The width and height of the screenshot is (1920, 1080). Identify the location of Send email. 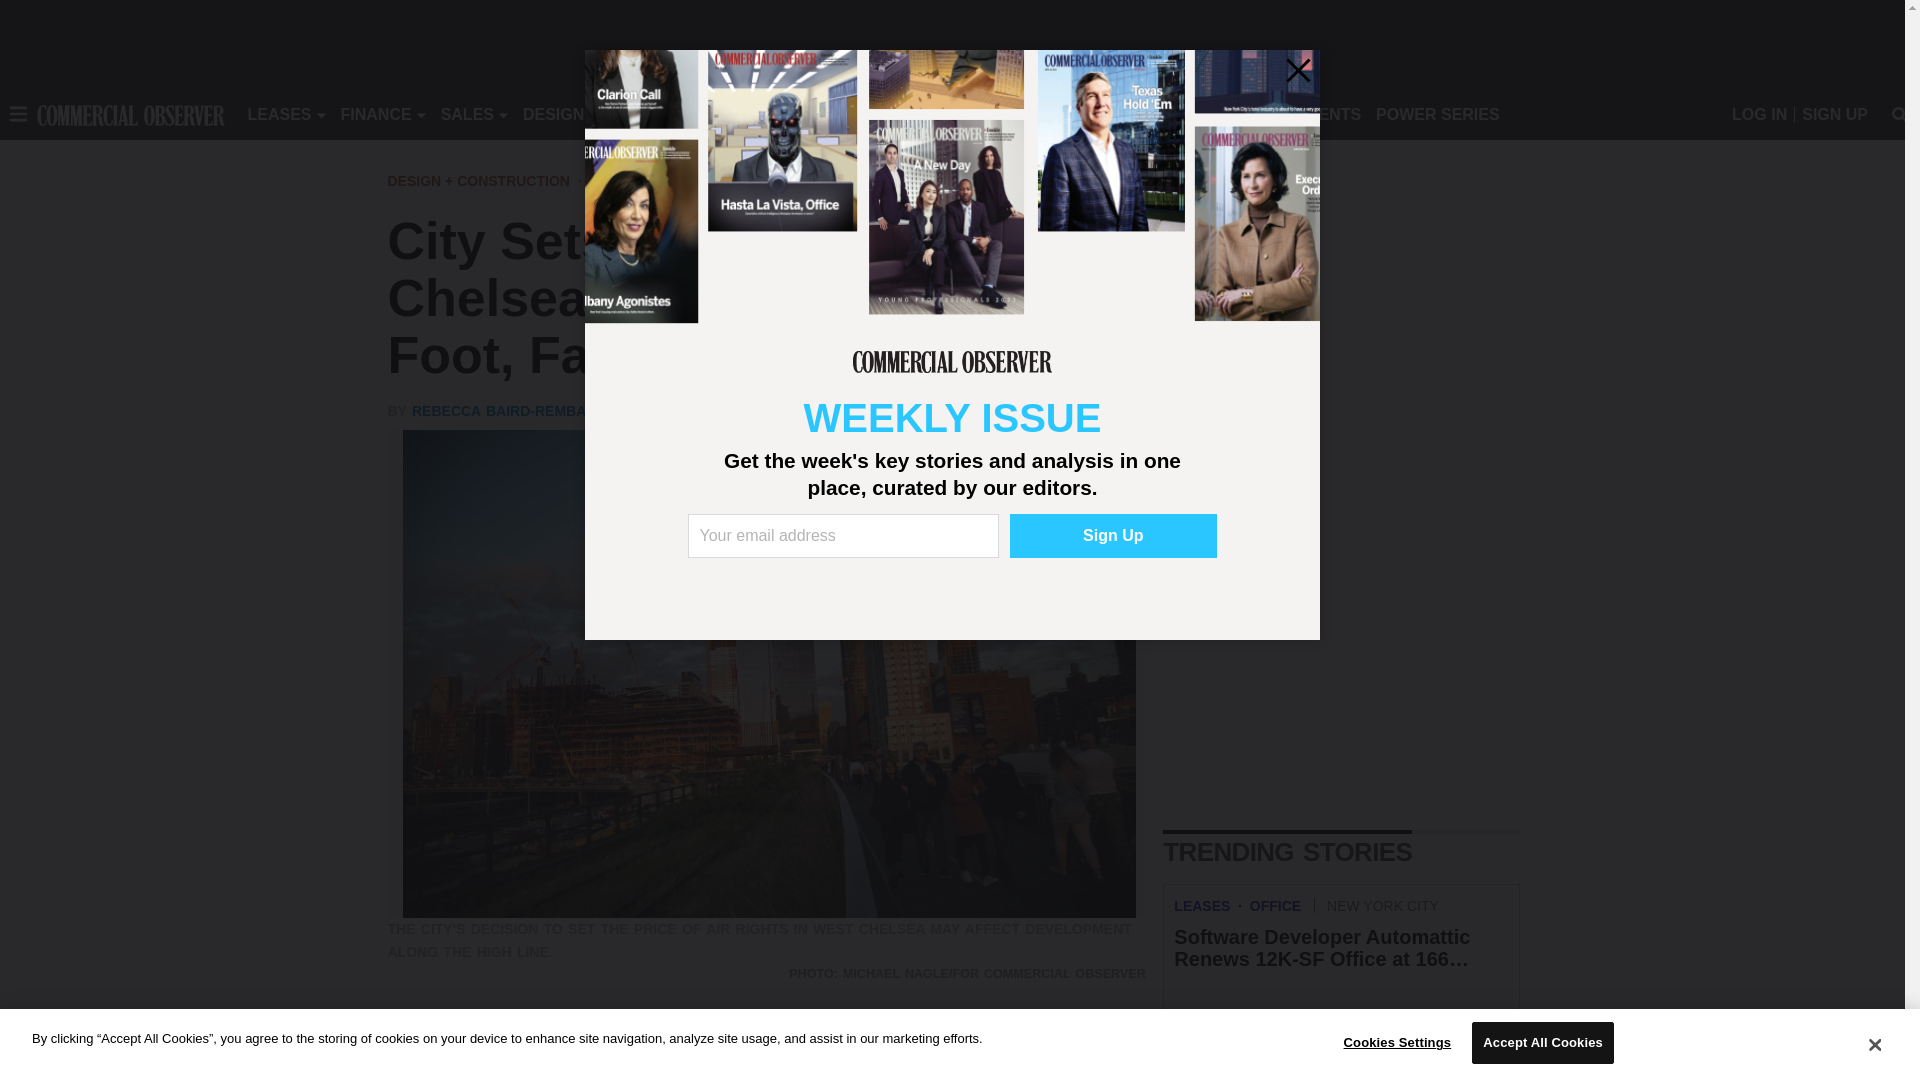
(526, 1041).